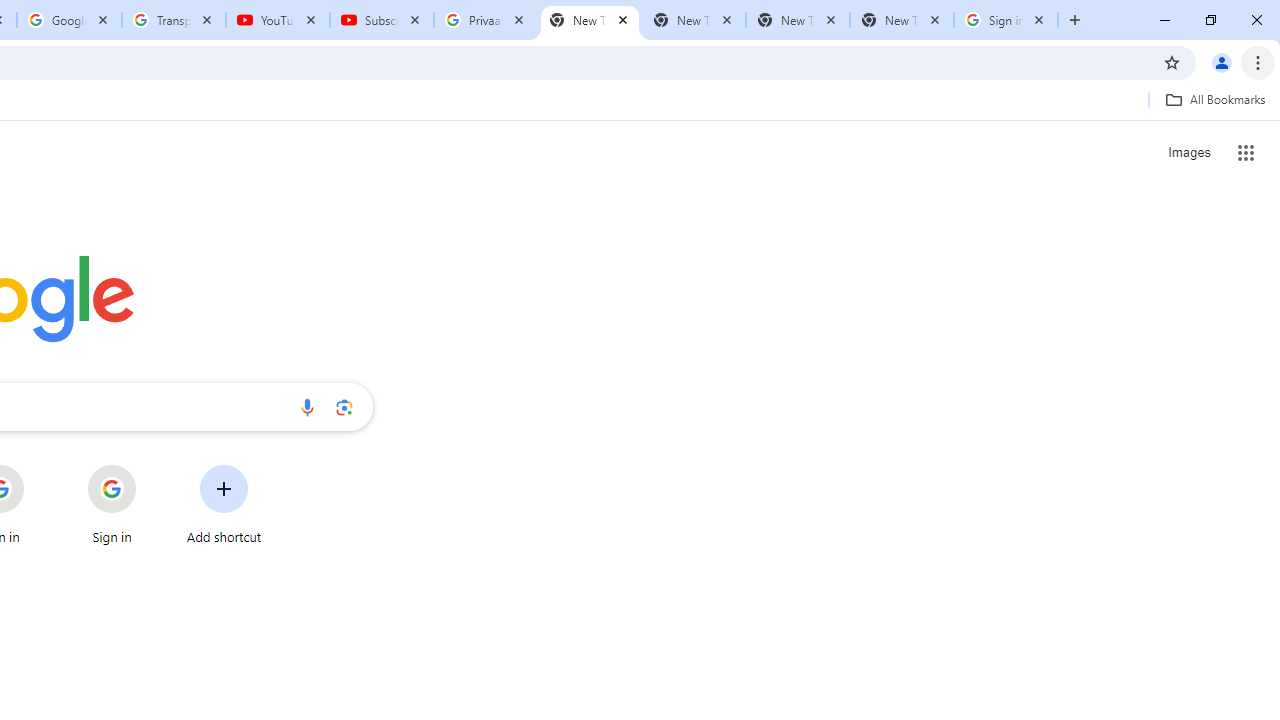  I want to click on New Tab, so click(590, 20).